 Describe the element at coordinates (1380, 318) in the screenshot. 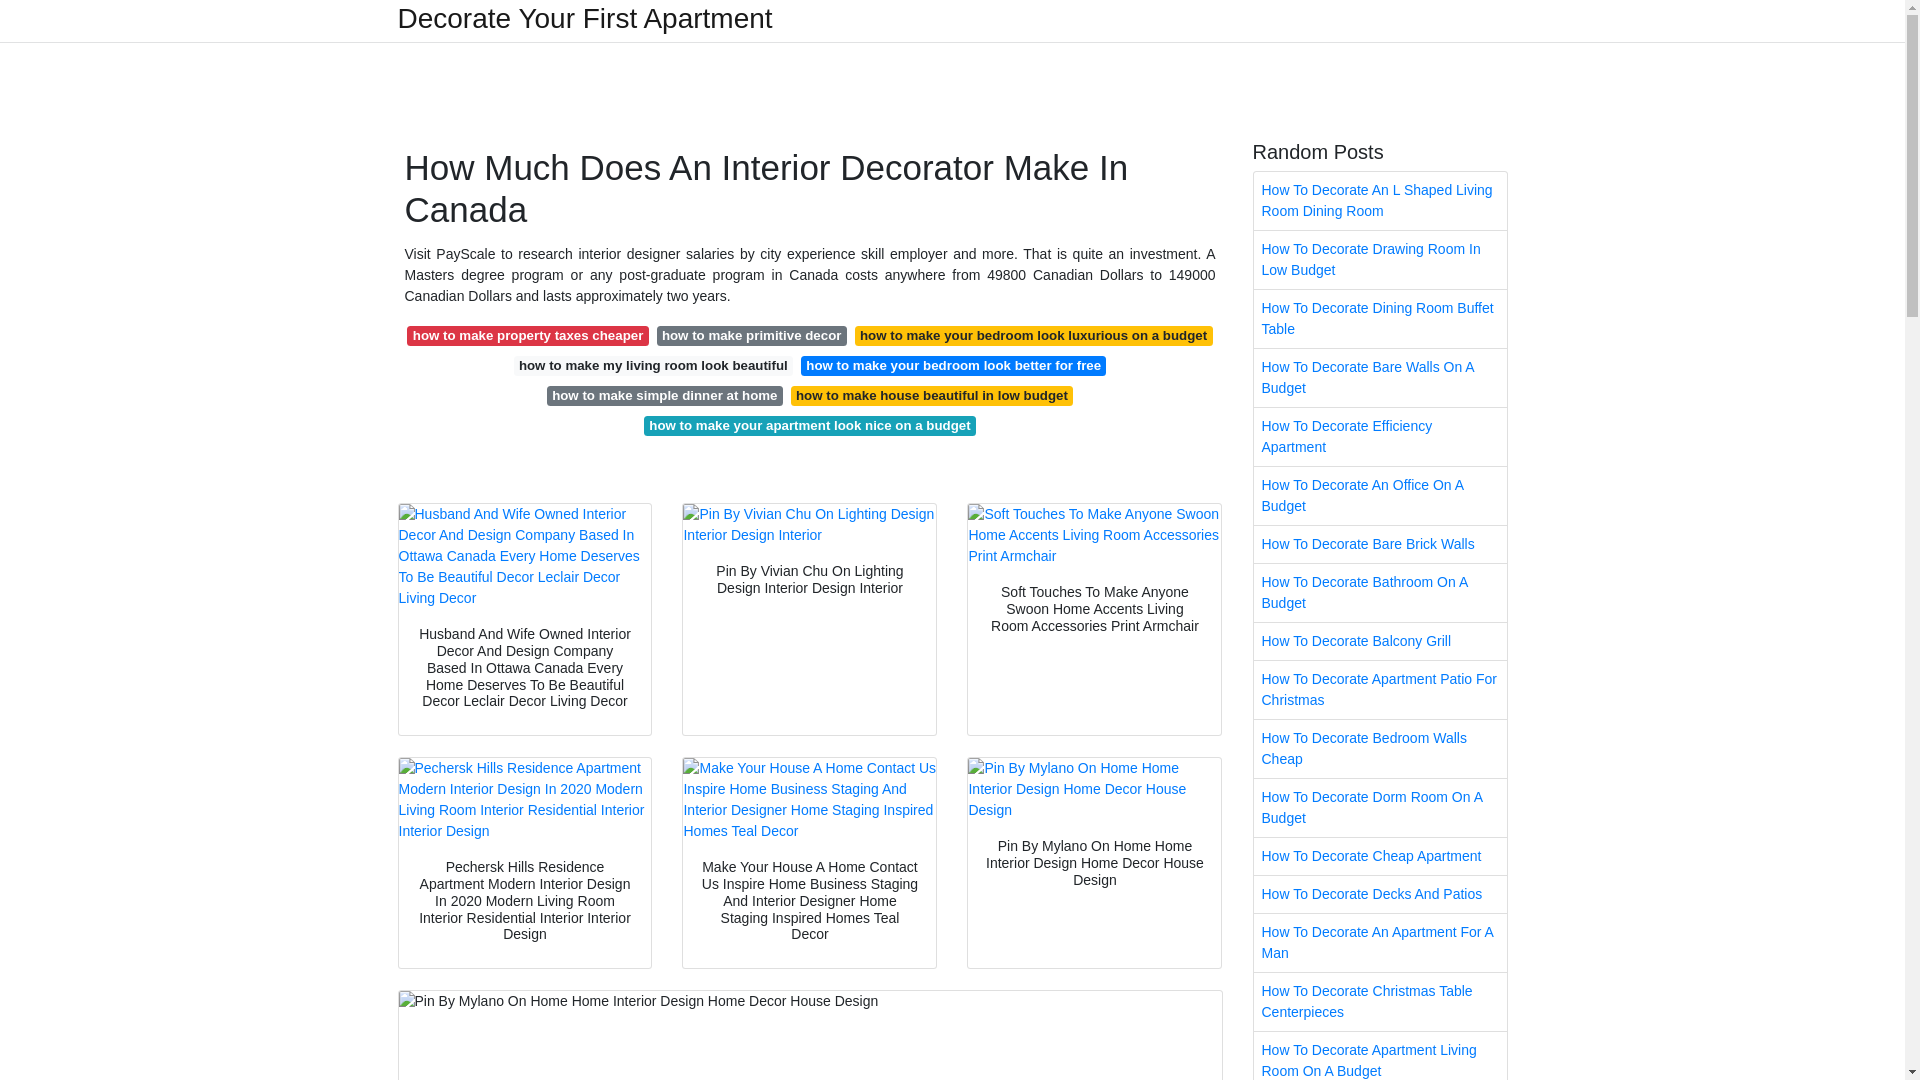

I see `How To Decorate Dining Room Buffet Table` at that location.